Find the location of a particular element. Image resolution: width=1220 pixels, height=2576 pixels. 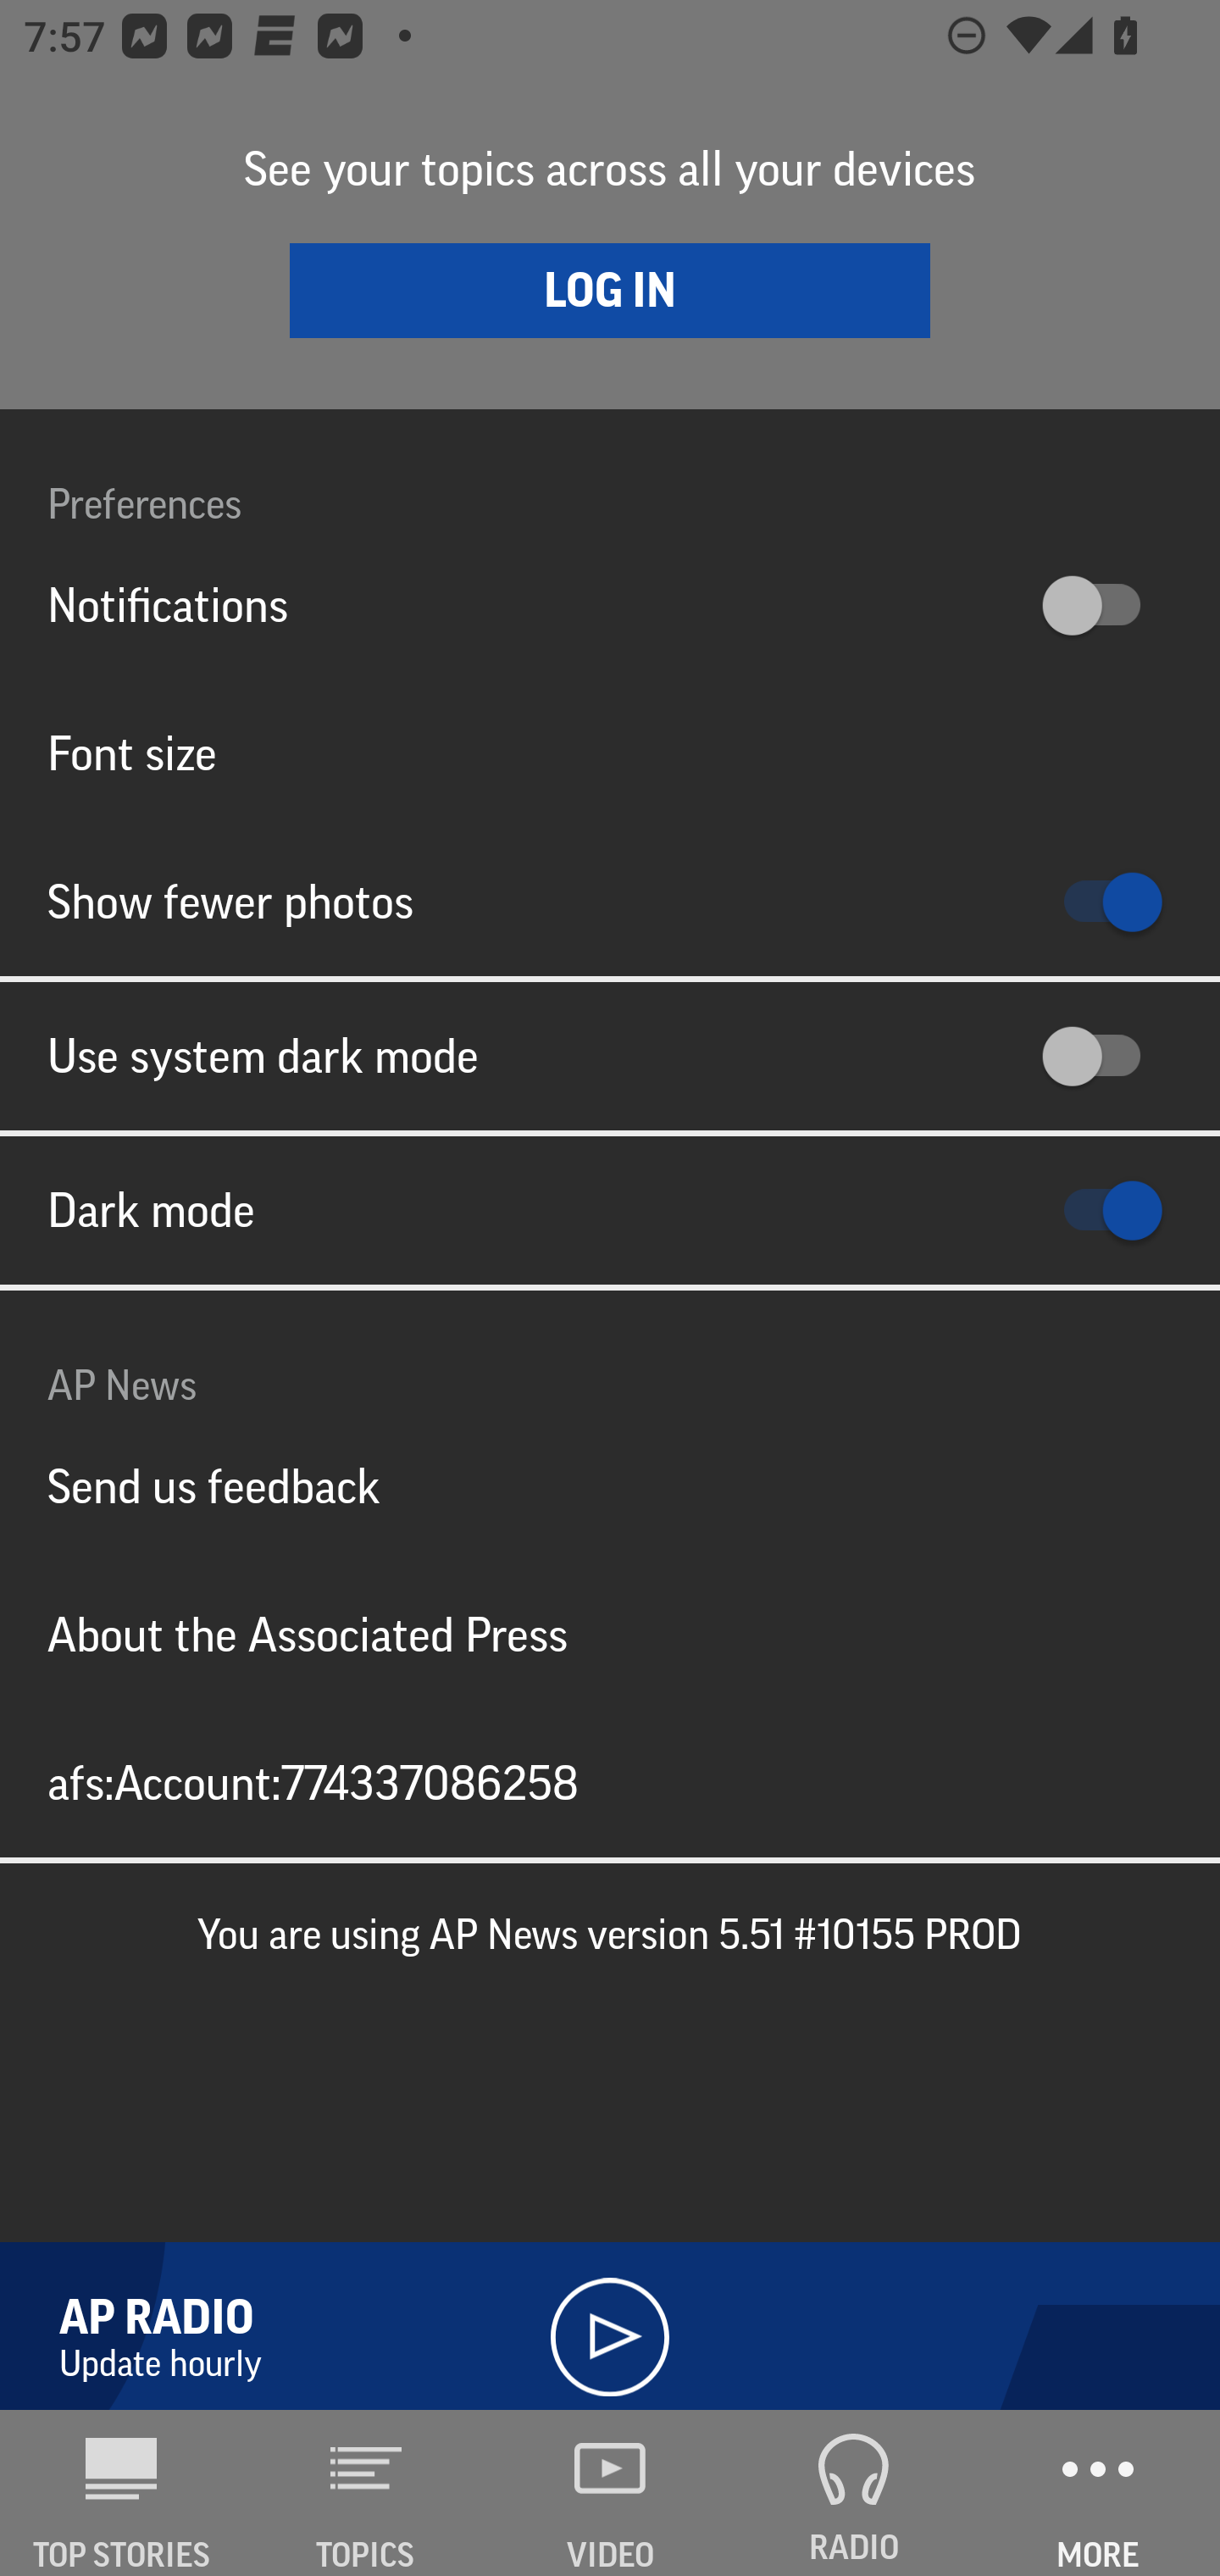

AP News TOP STORIES is located at coordinates (122, 2493).